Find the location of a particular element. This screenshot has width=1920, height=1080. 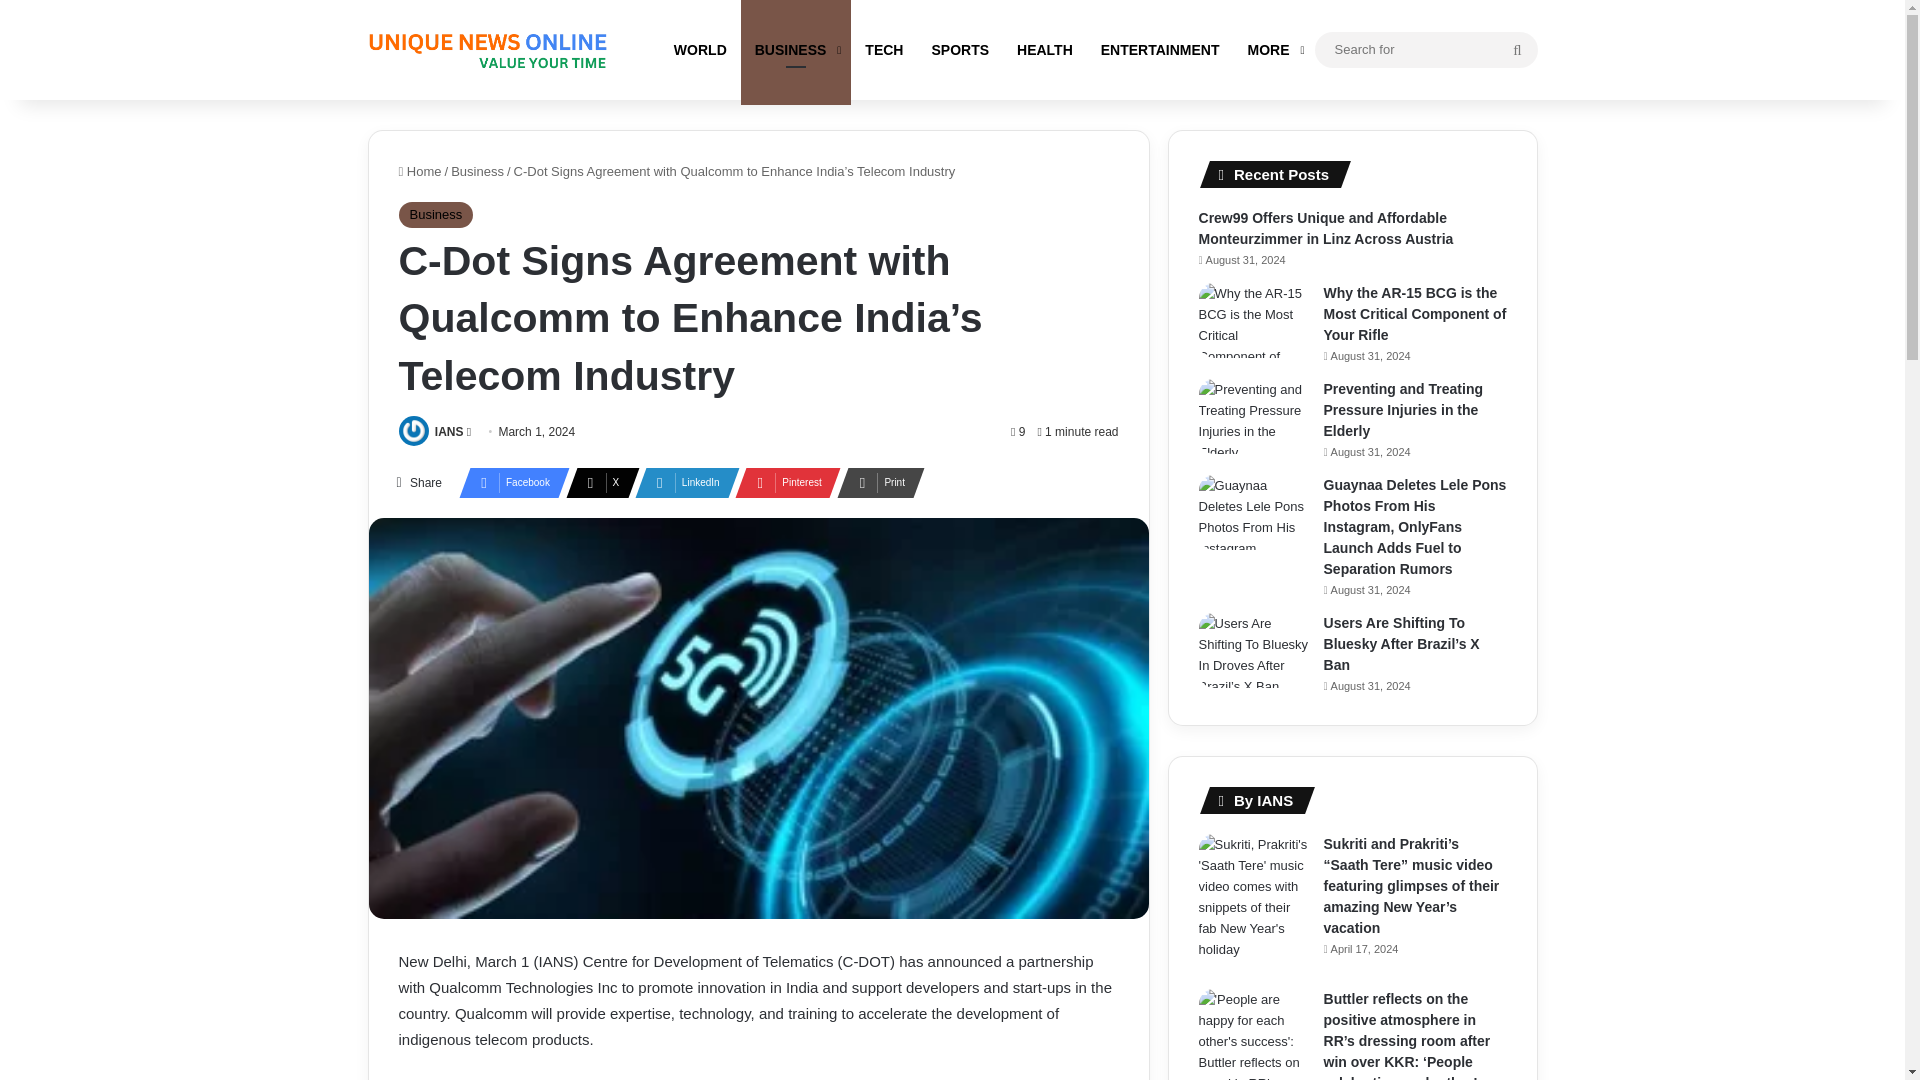

Search for is located at coordinates (1425, 48).